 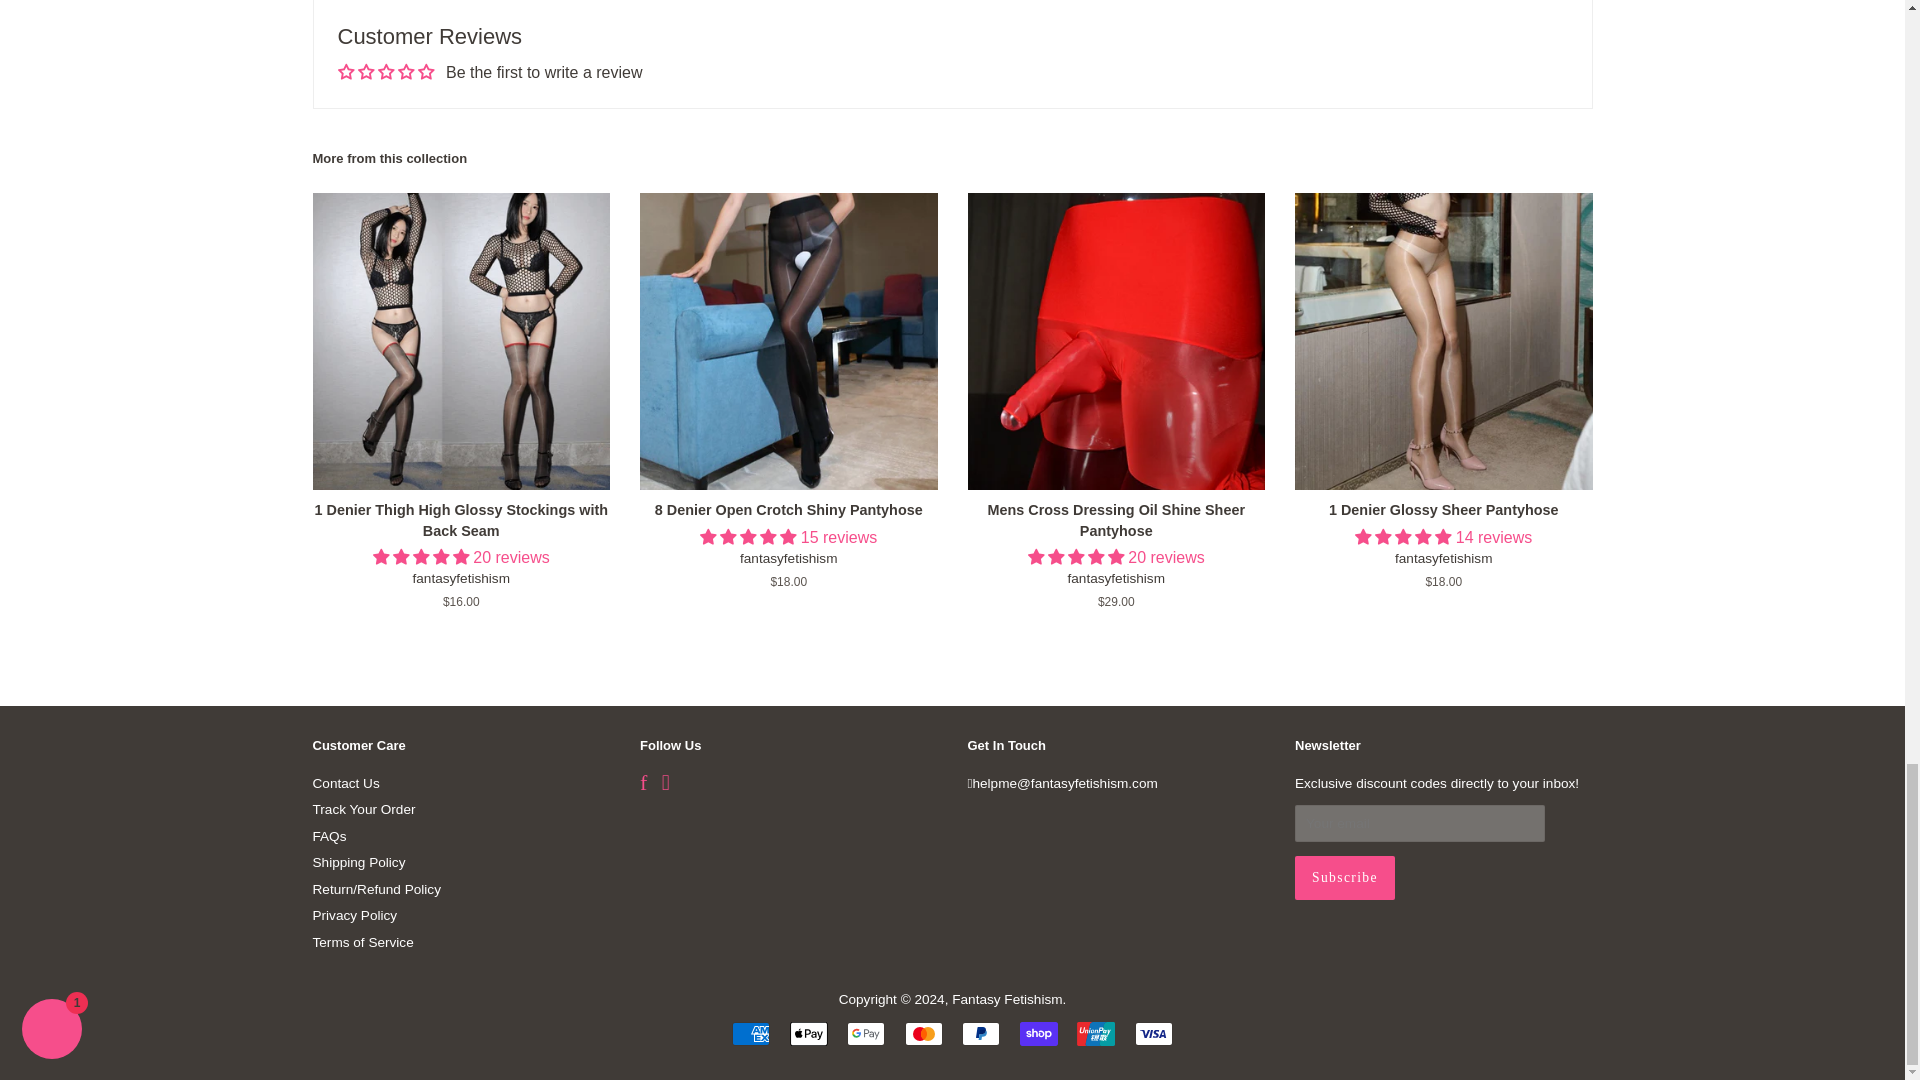 I want to click on Apple Pay, so click(x=808, y=1034).